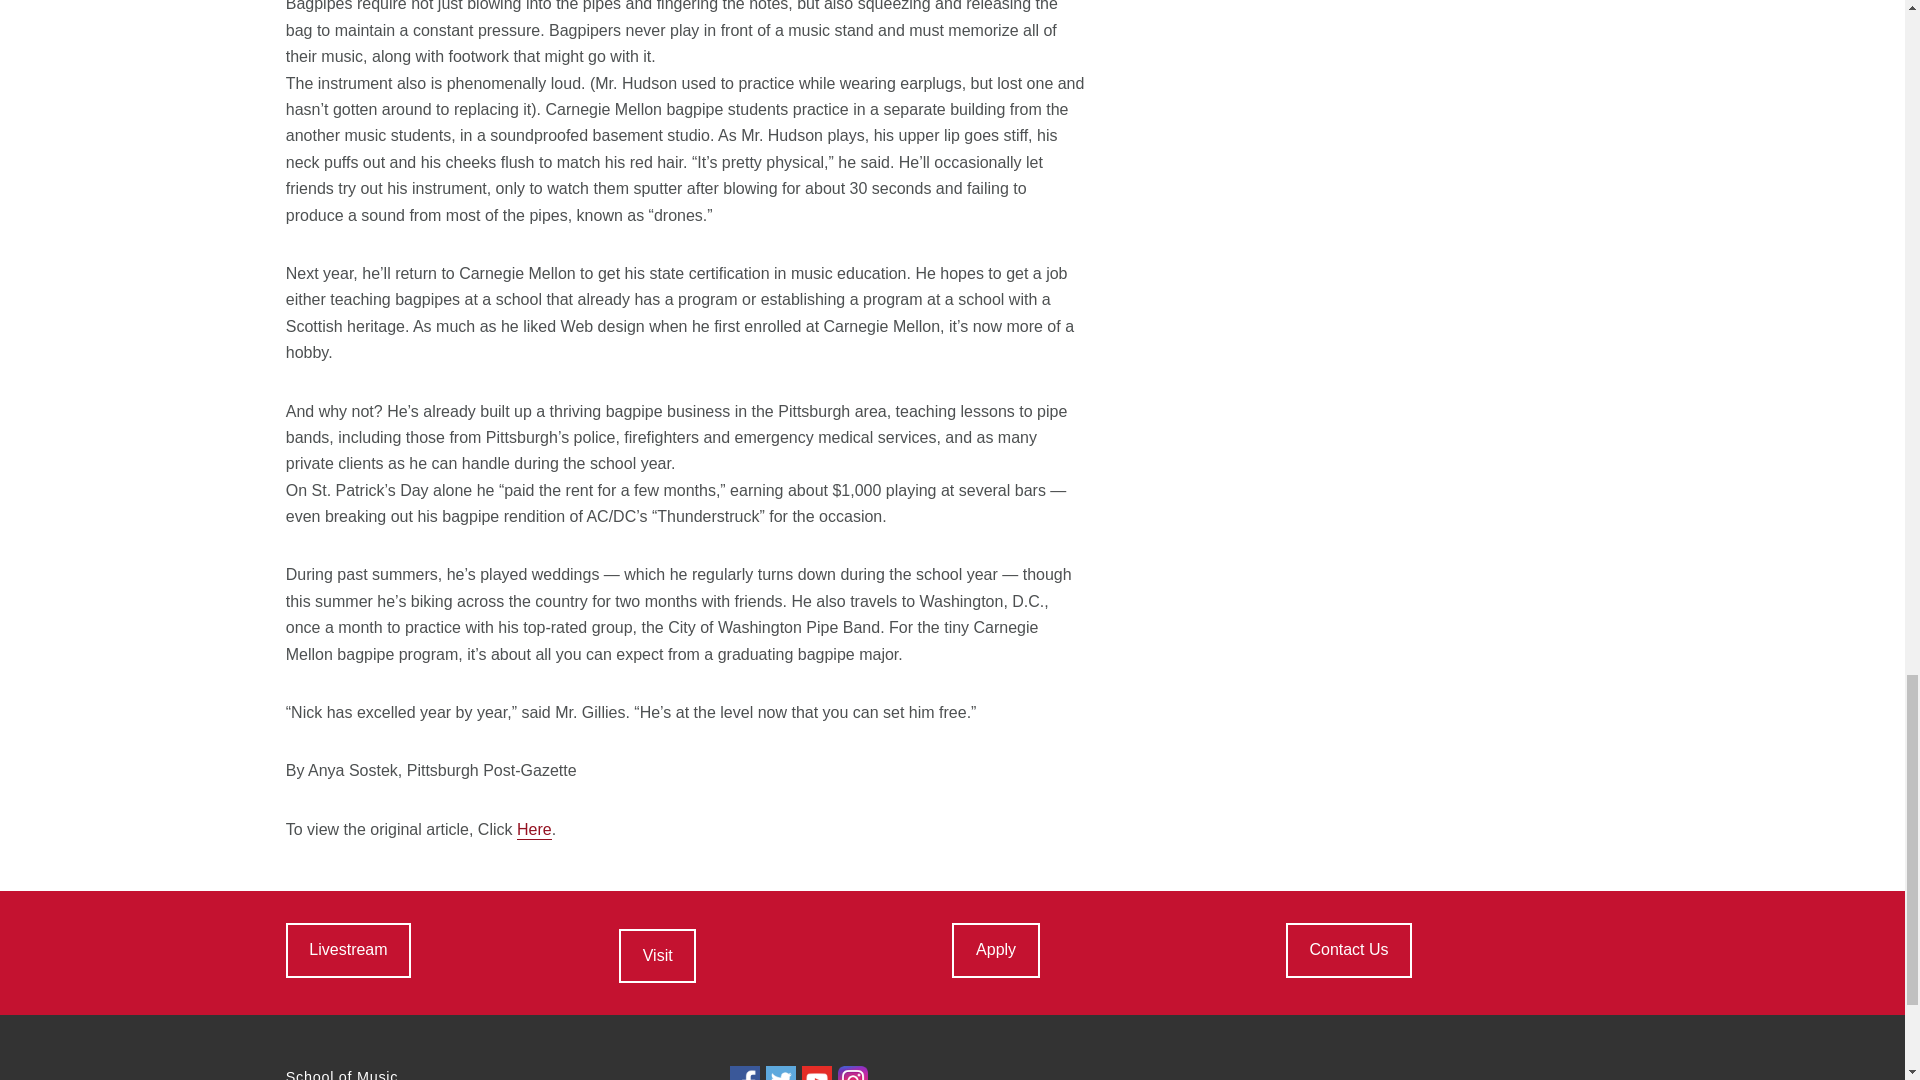  What do you see at coordinates (816, 1072) in the screenshot?
I see `CMU YouTube Channel` at bounding box center [816, 1072].